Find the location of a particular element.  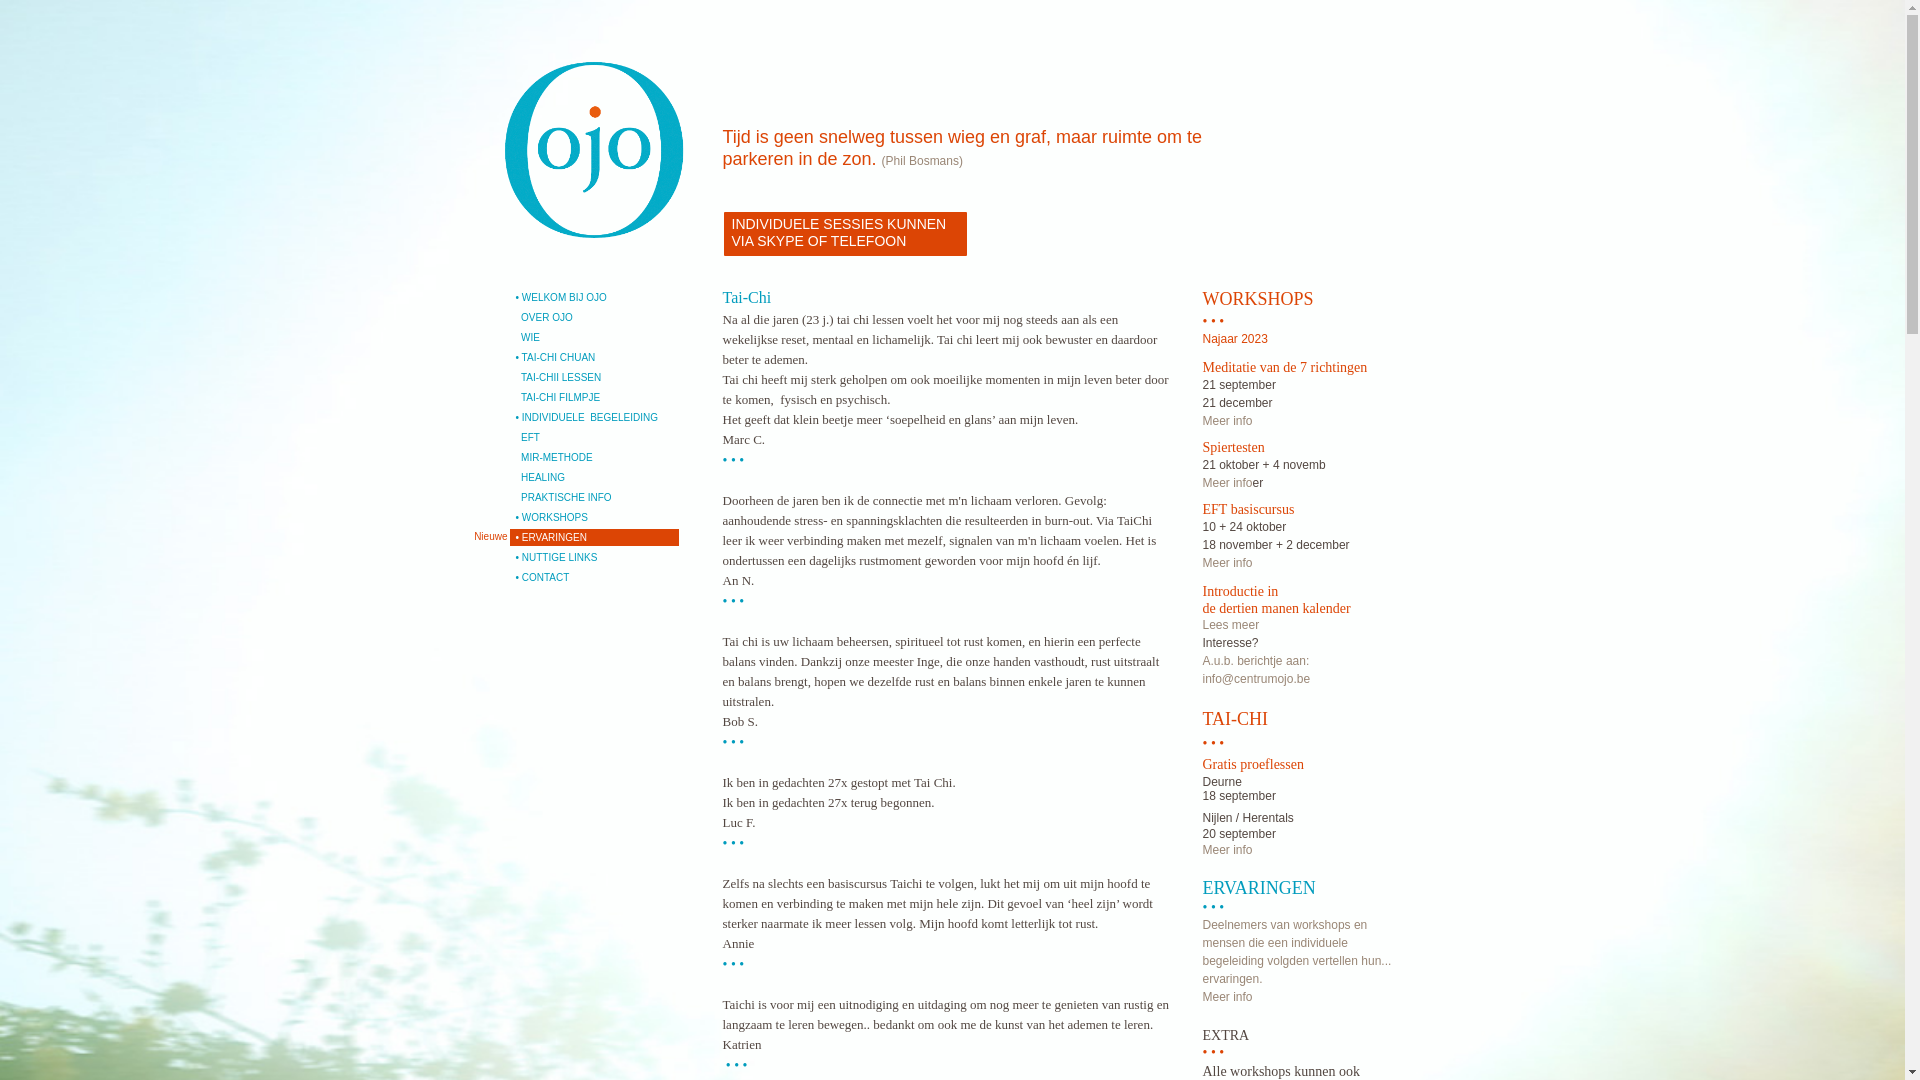

  TAI-CHII LESSEN is located at coordinates (594, 378).